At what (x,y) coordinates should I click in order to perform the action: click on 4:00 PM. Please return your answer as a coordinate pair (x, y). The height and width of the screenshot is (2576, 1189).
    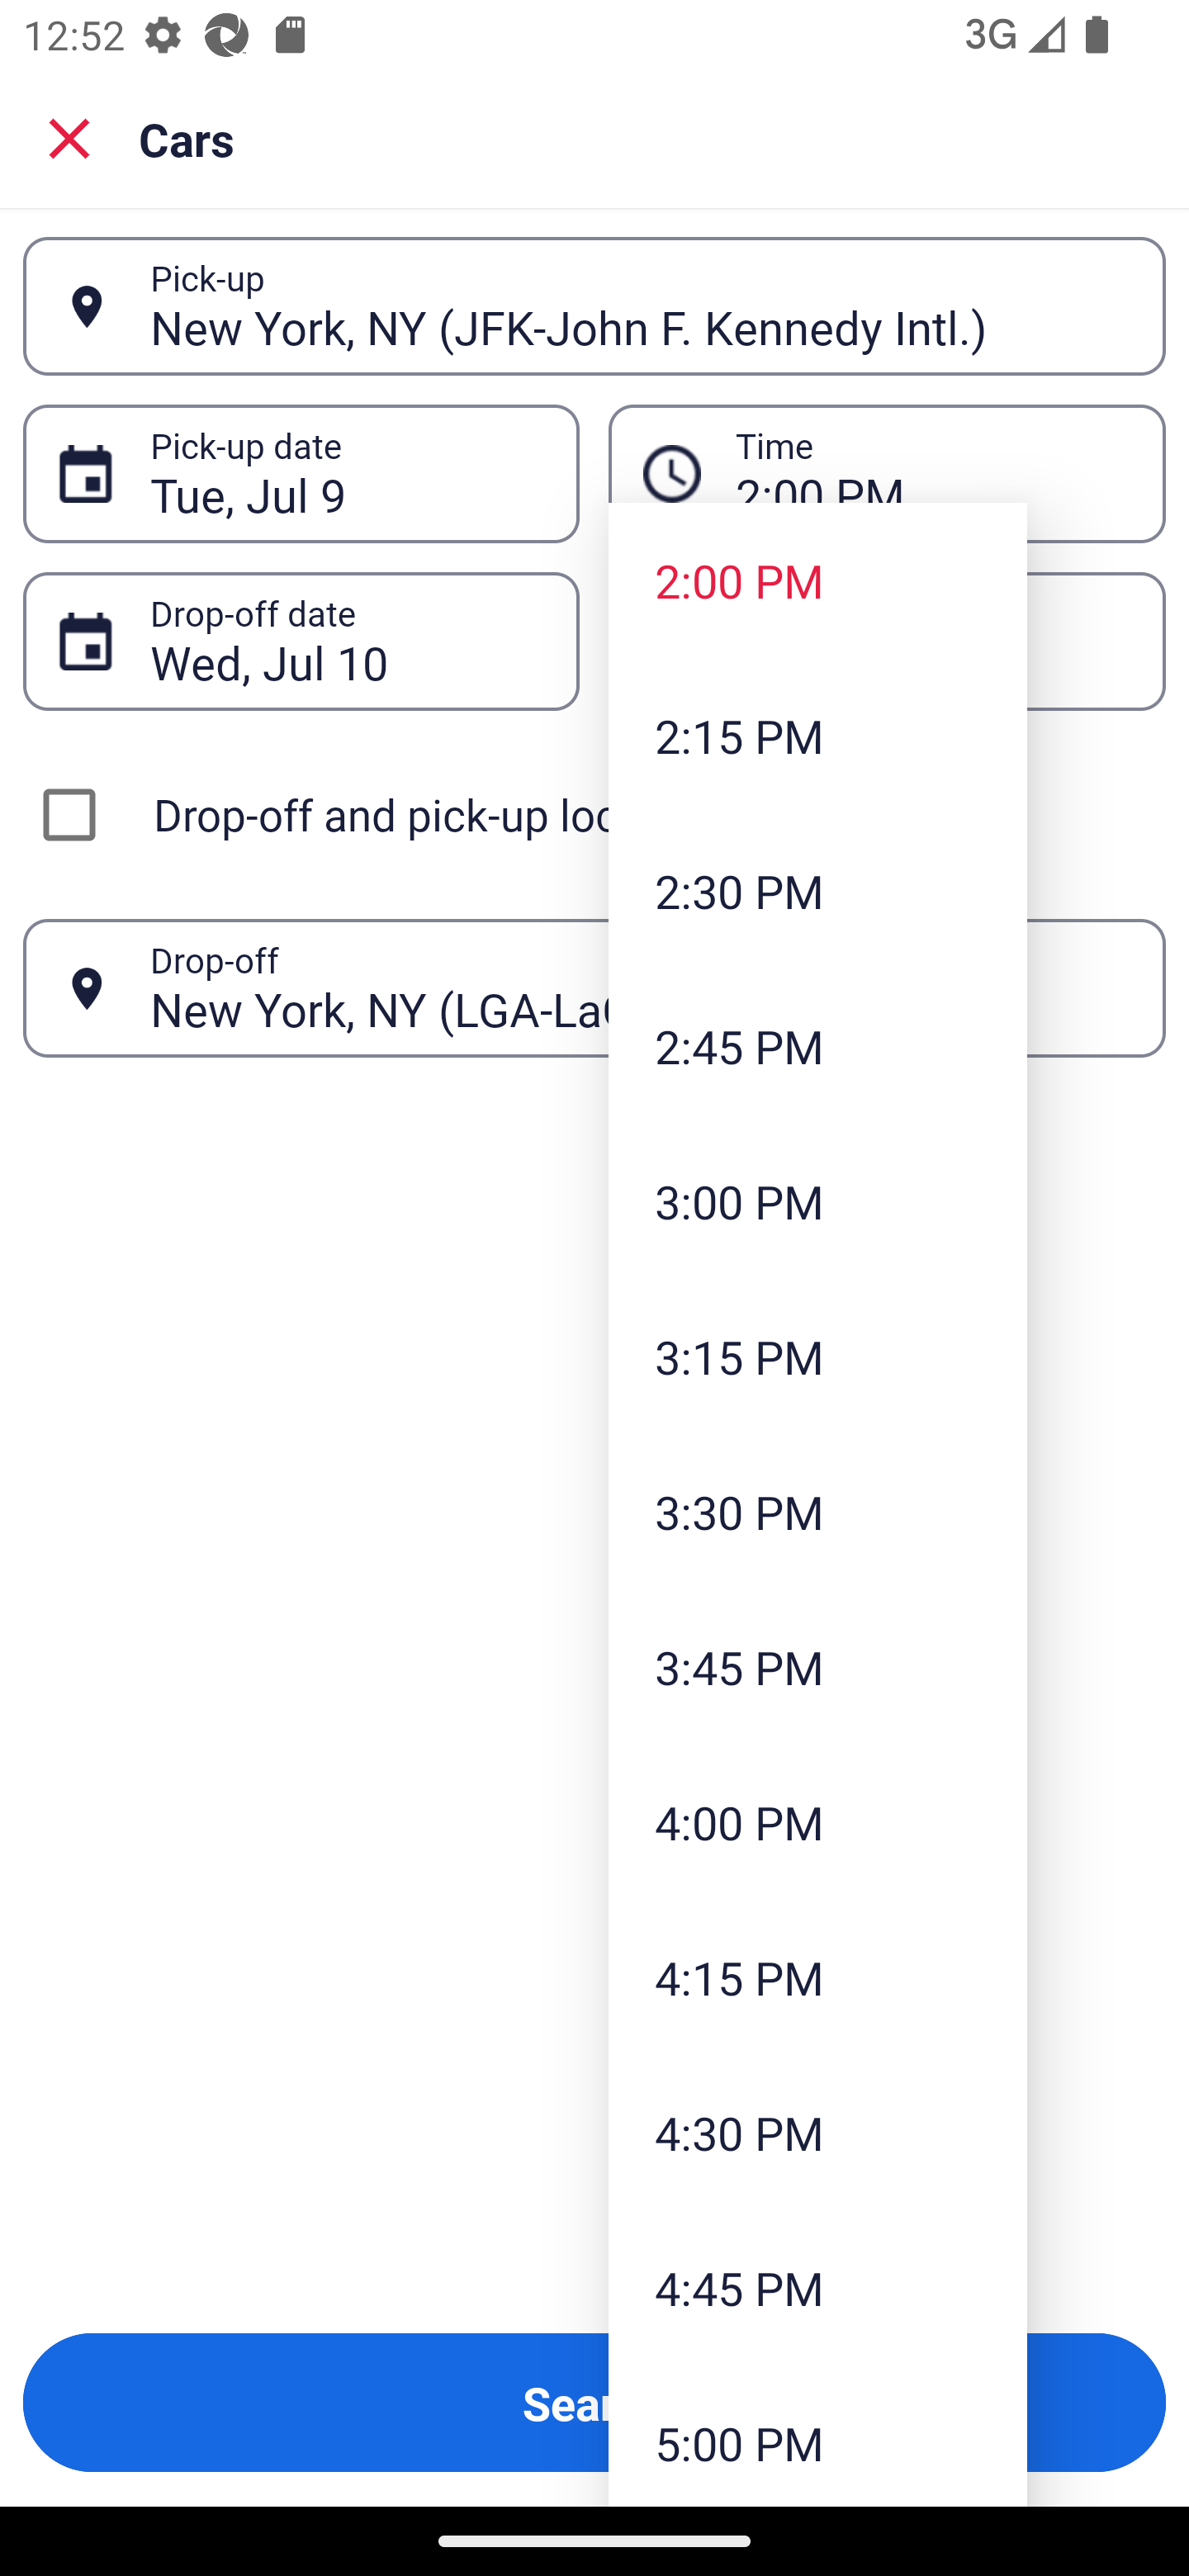
    Looking at the image, I should click on (817, 1822).